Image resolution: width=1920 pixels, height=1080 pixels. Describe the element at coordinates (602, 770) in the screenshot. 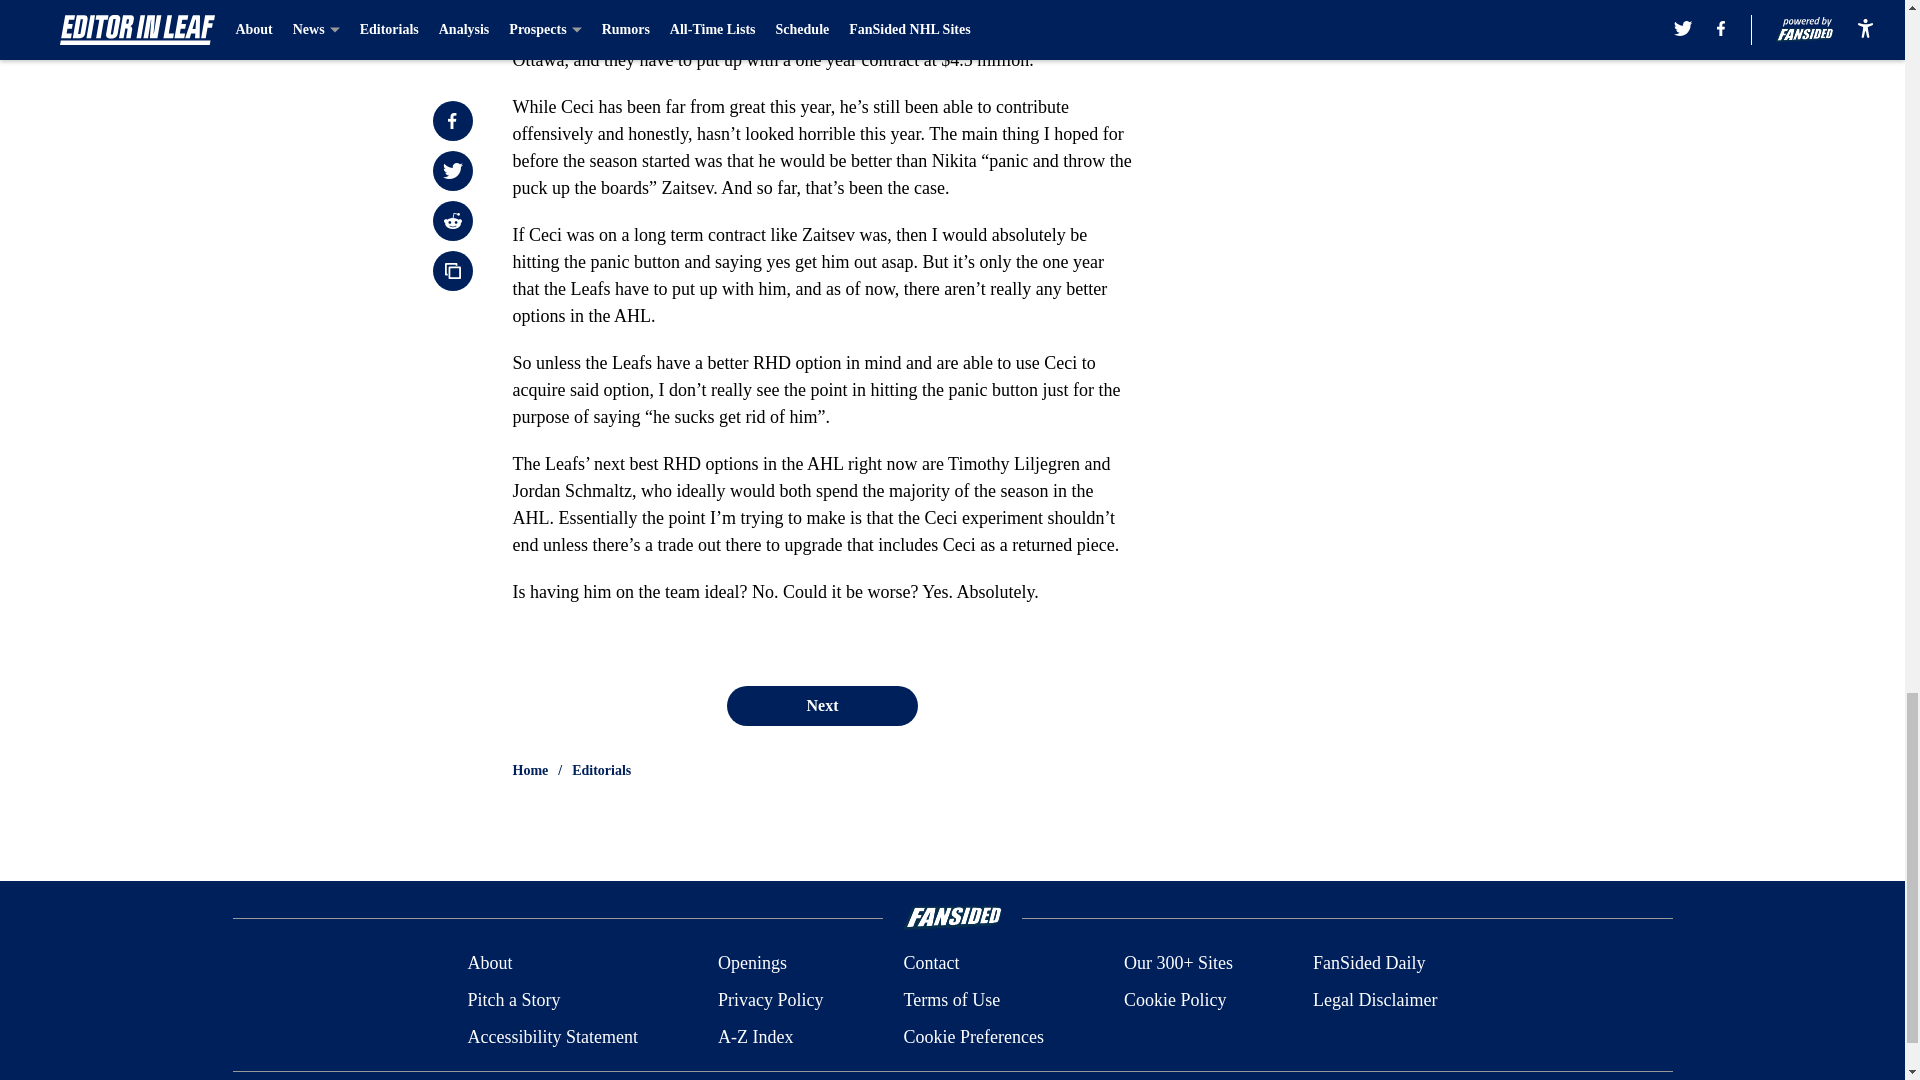

I see `Editorials` at that location.